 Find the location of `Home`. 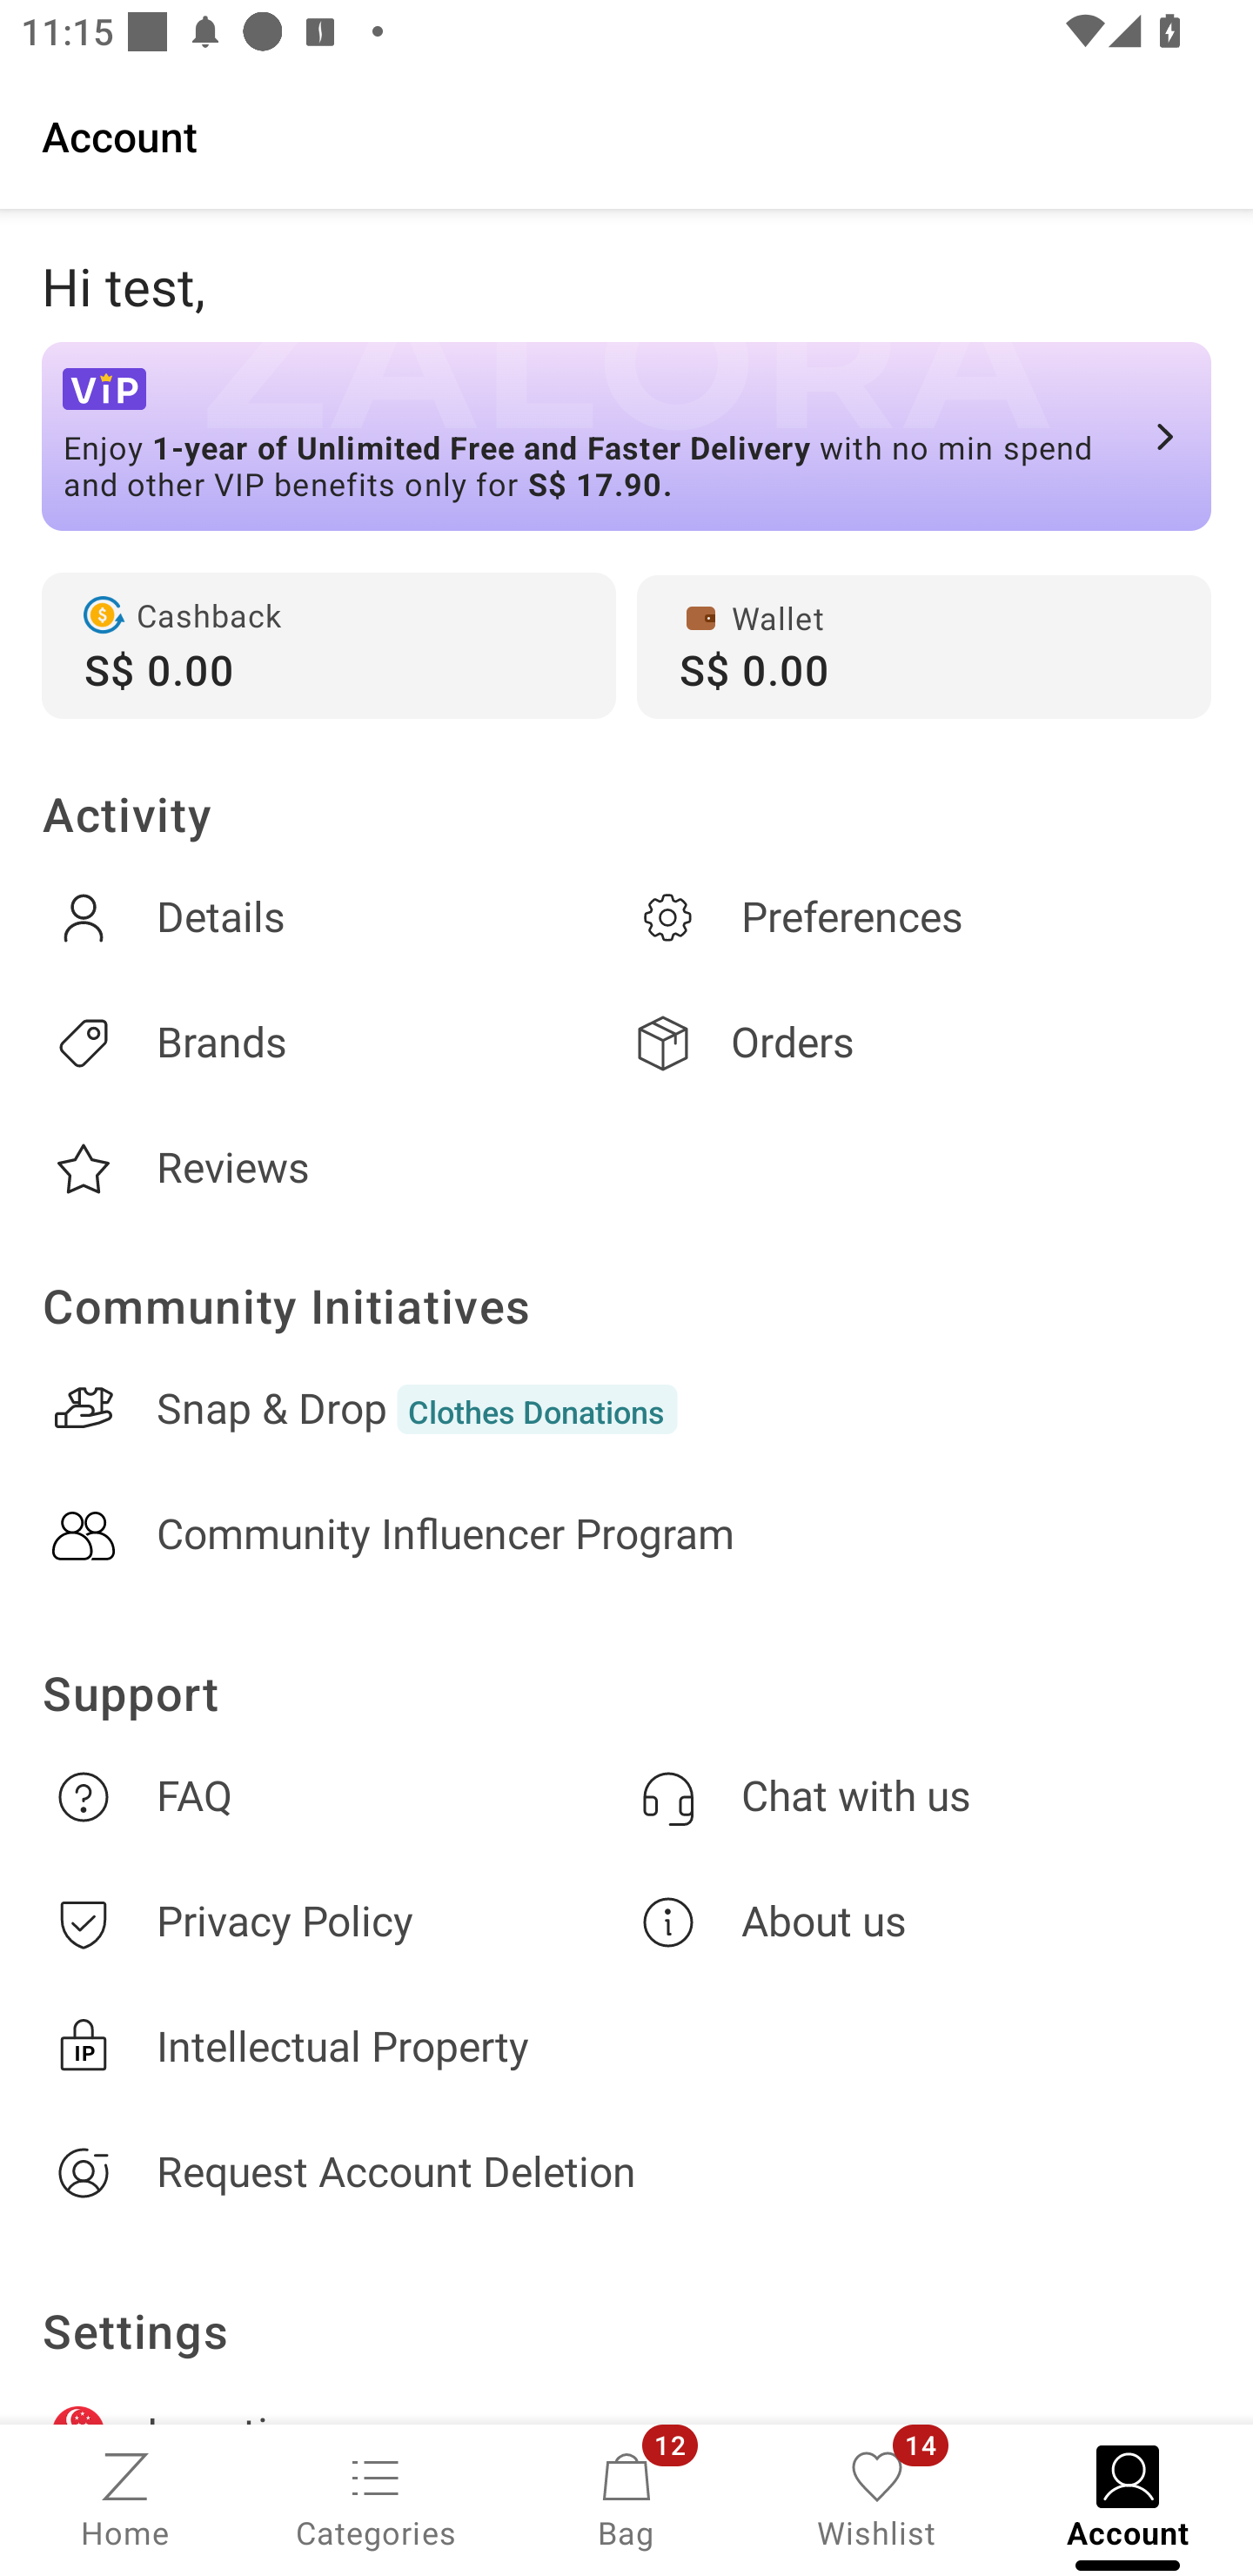

Home is located at coordinates (125, 2498).